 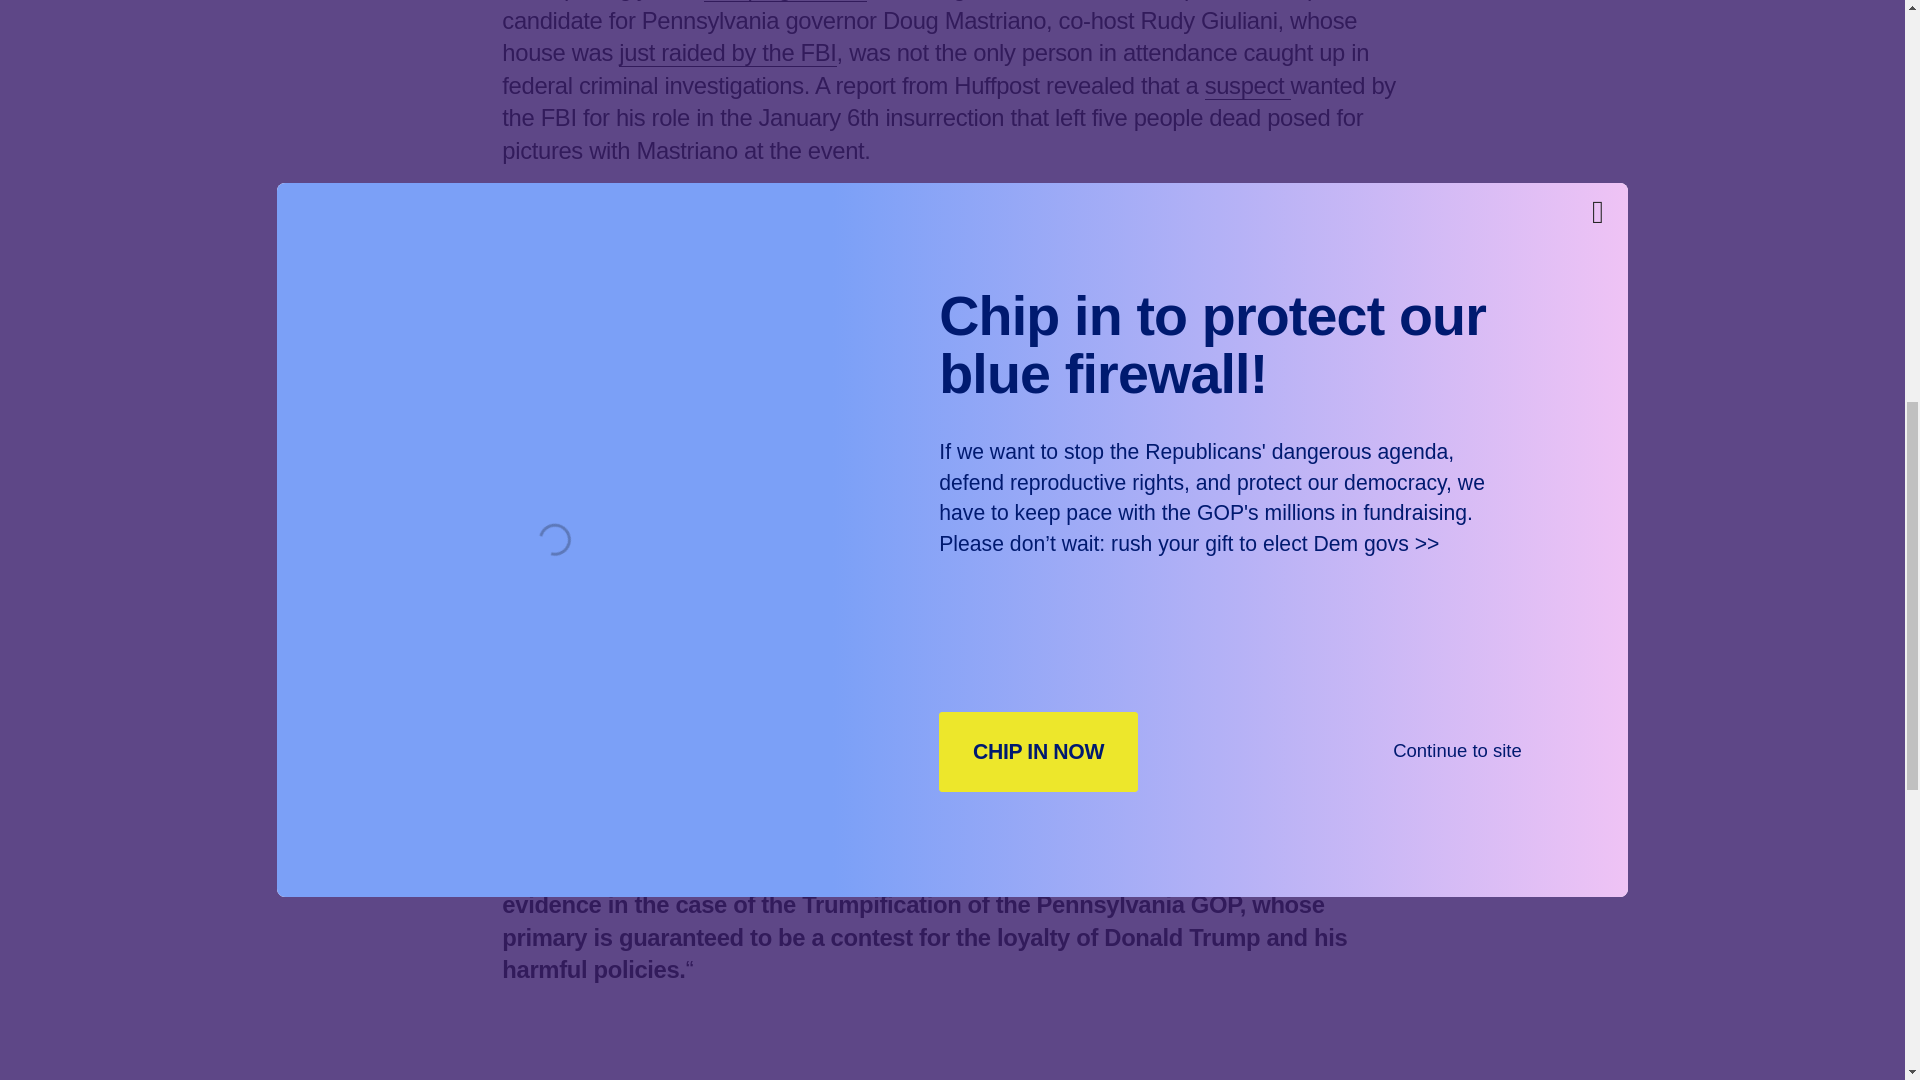 I want to click on campaign paid thousands, so click(x=668, y=250).